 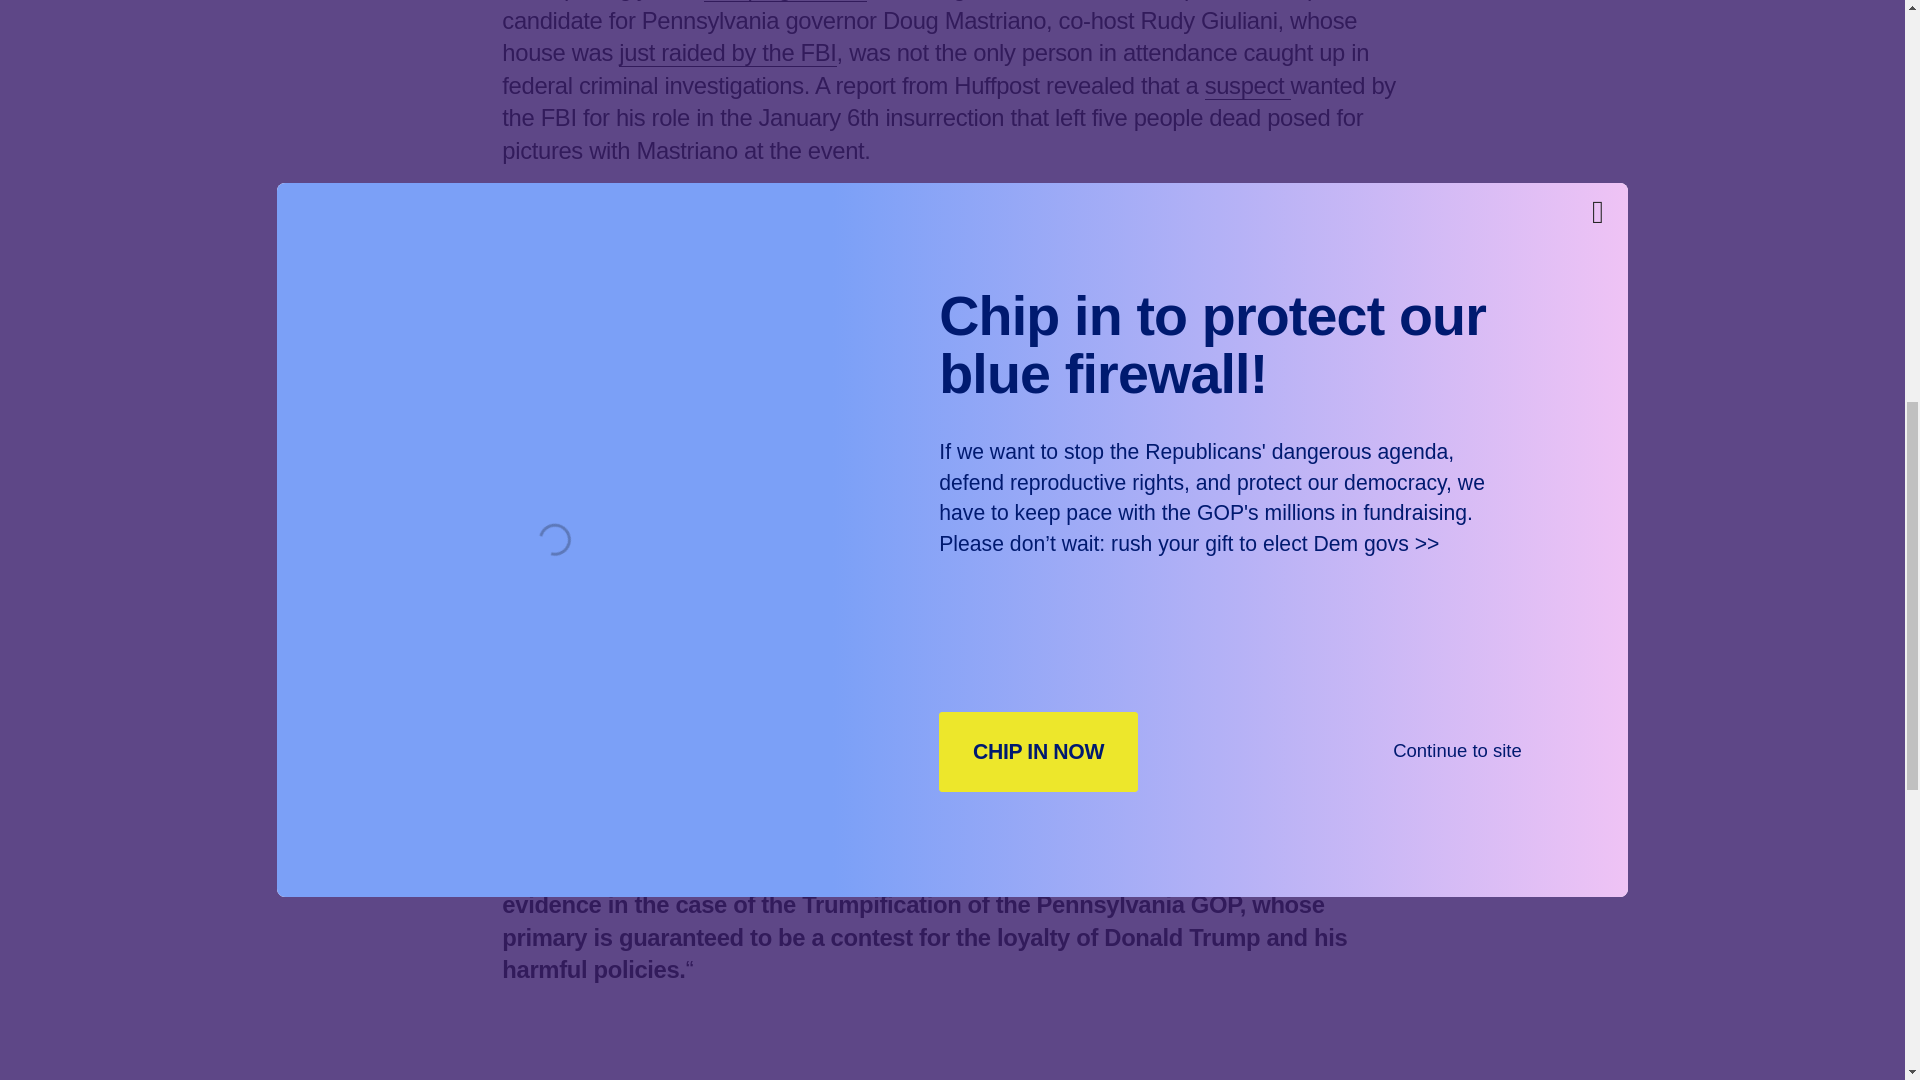 I want to click on campaign paid thousands, so click(x=668, y=250).